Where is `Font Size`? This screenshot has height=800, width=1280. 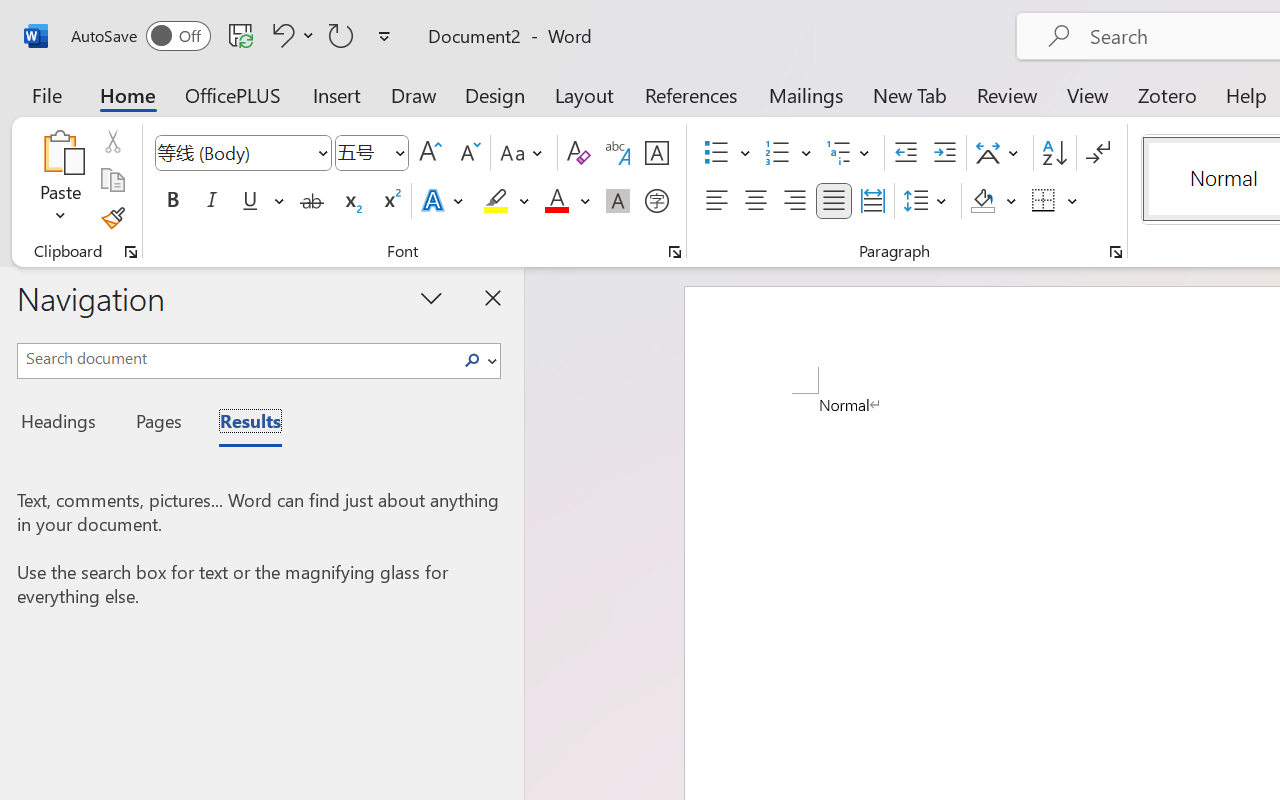 Font Size is located at coordinates (362, 152).